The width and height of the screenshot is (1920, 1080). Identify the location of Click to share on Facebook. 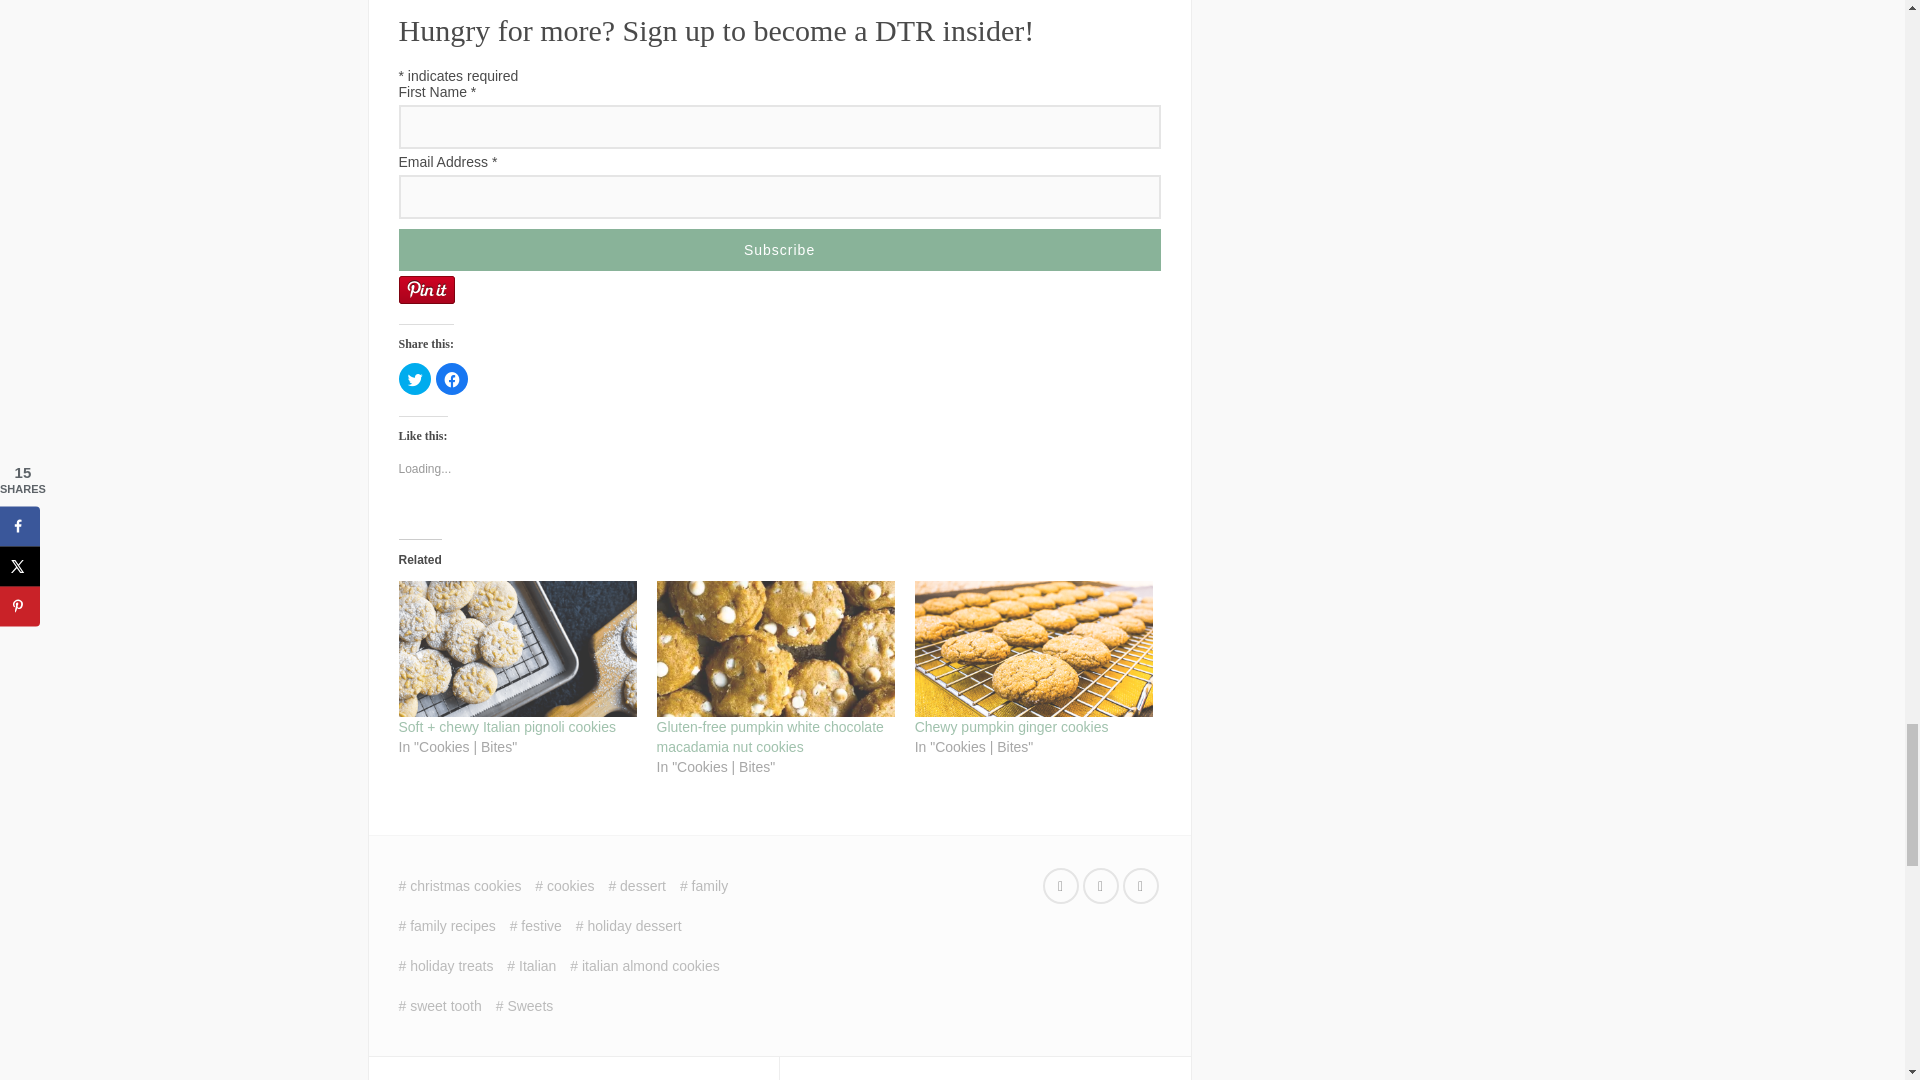
(452, 378).